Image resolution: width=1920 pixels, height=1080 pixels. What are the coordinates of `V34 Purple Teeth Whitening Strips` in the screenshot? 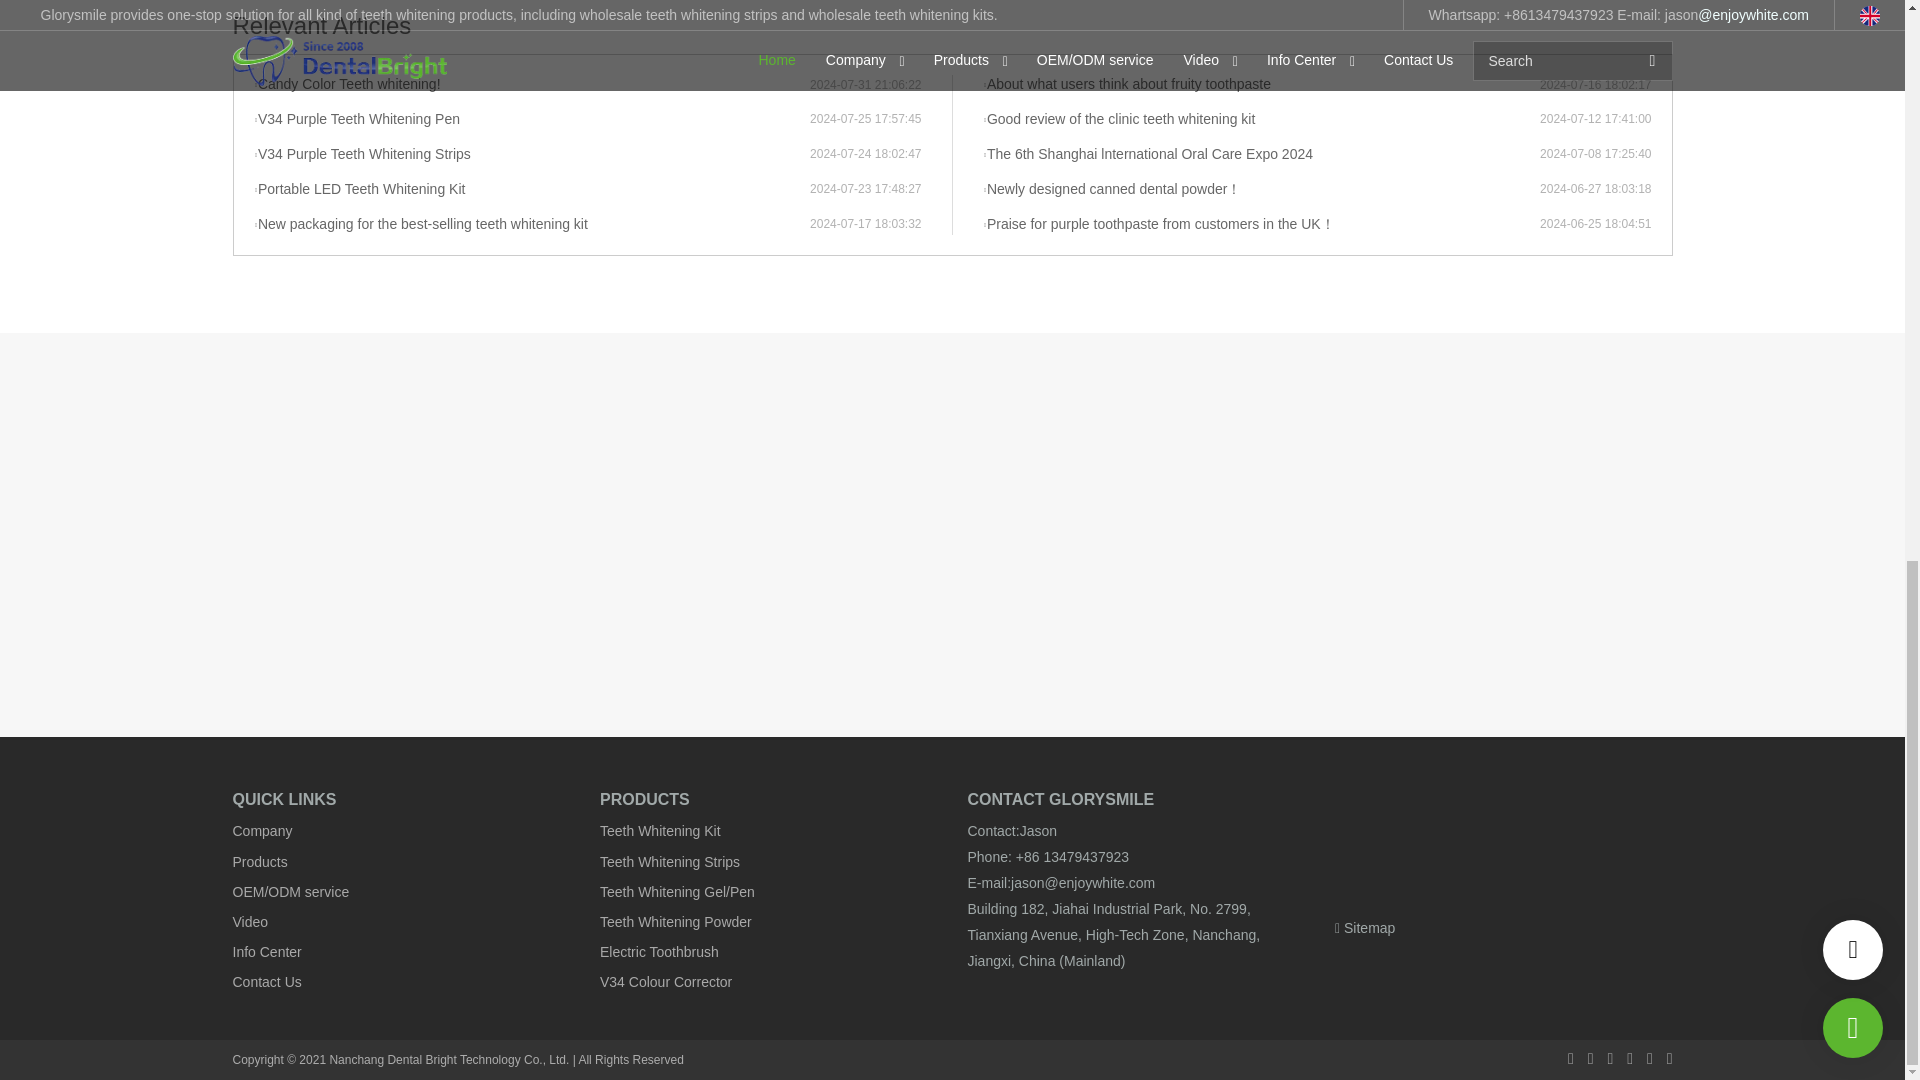 It's located at (532, 154).